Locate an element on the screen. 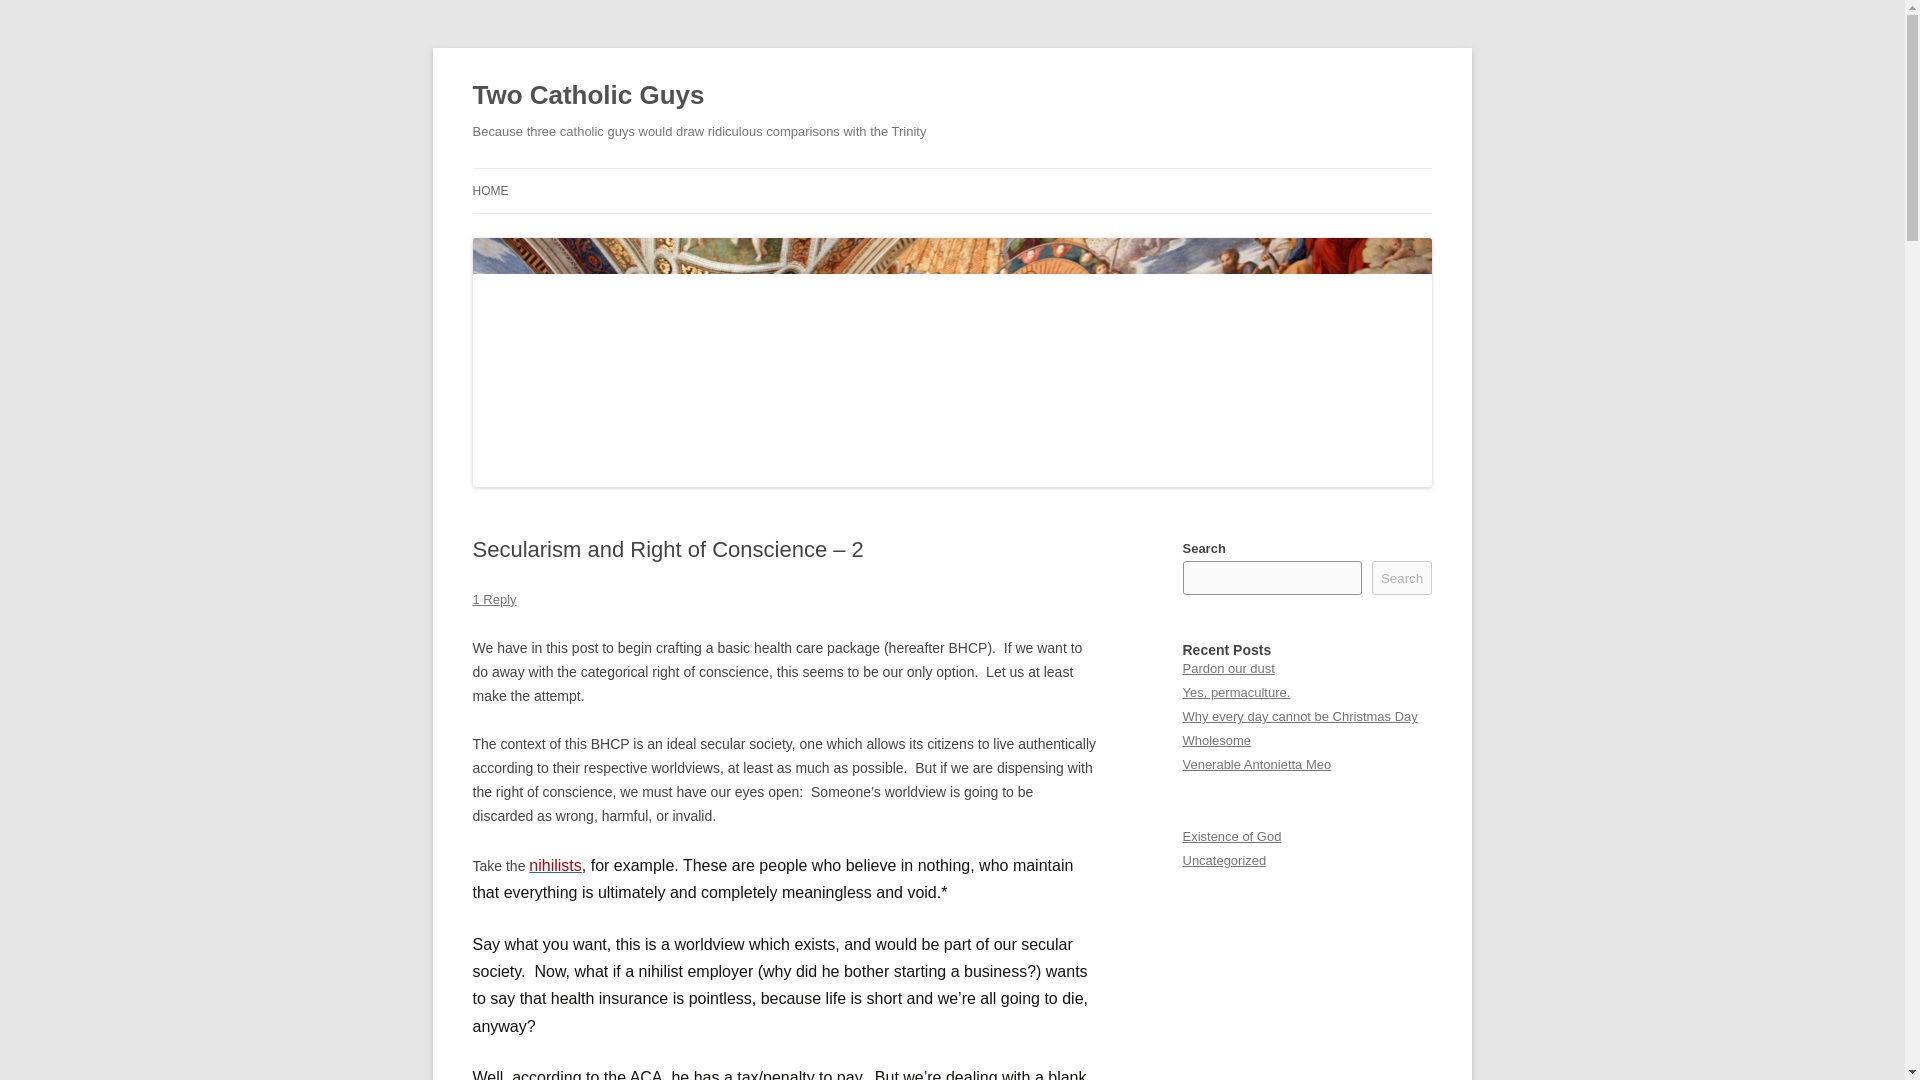  1 Reply is located at coordinates (494, 598).